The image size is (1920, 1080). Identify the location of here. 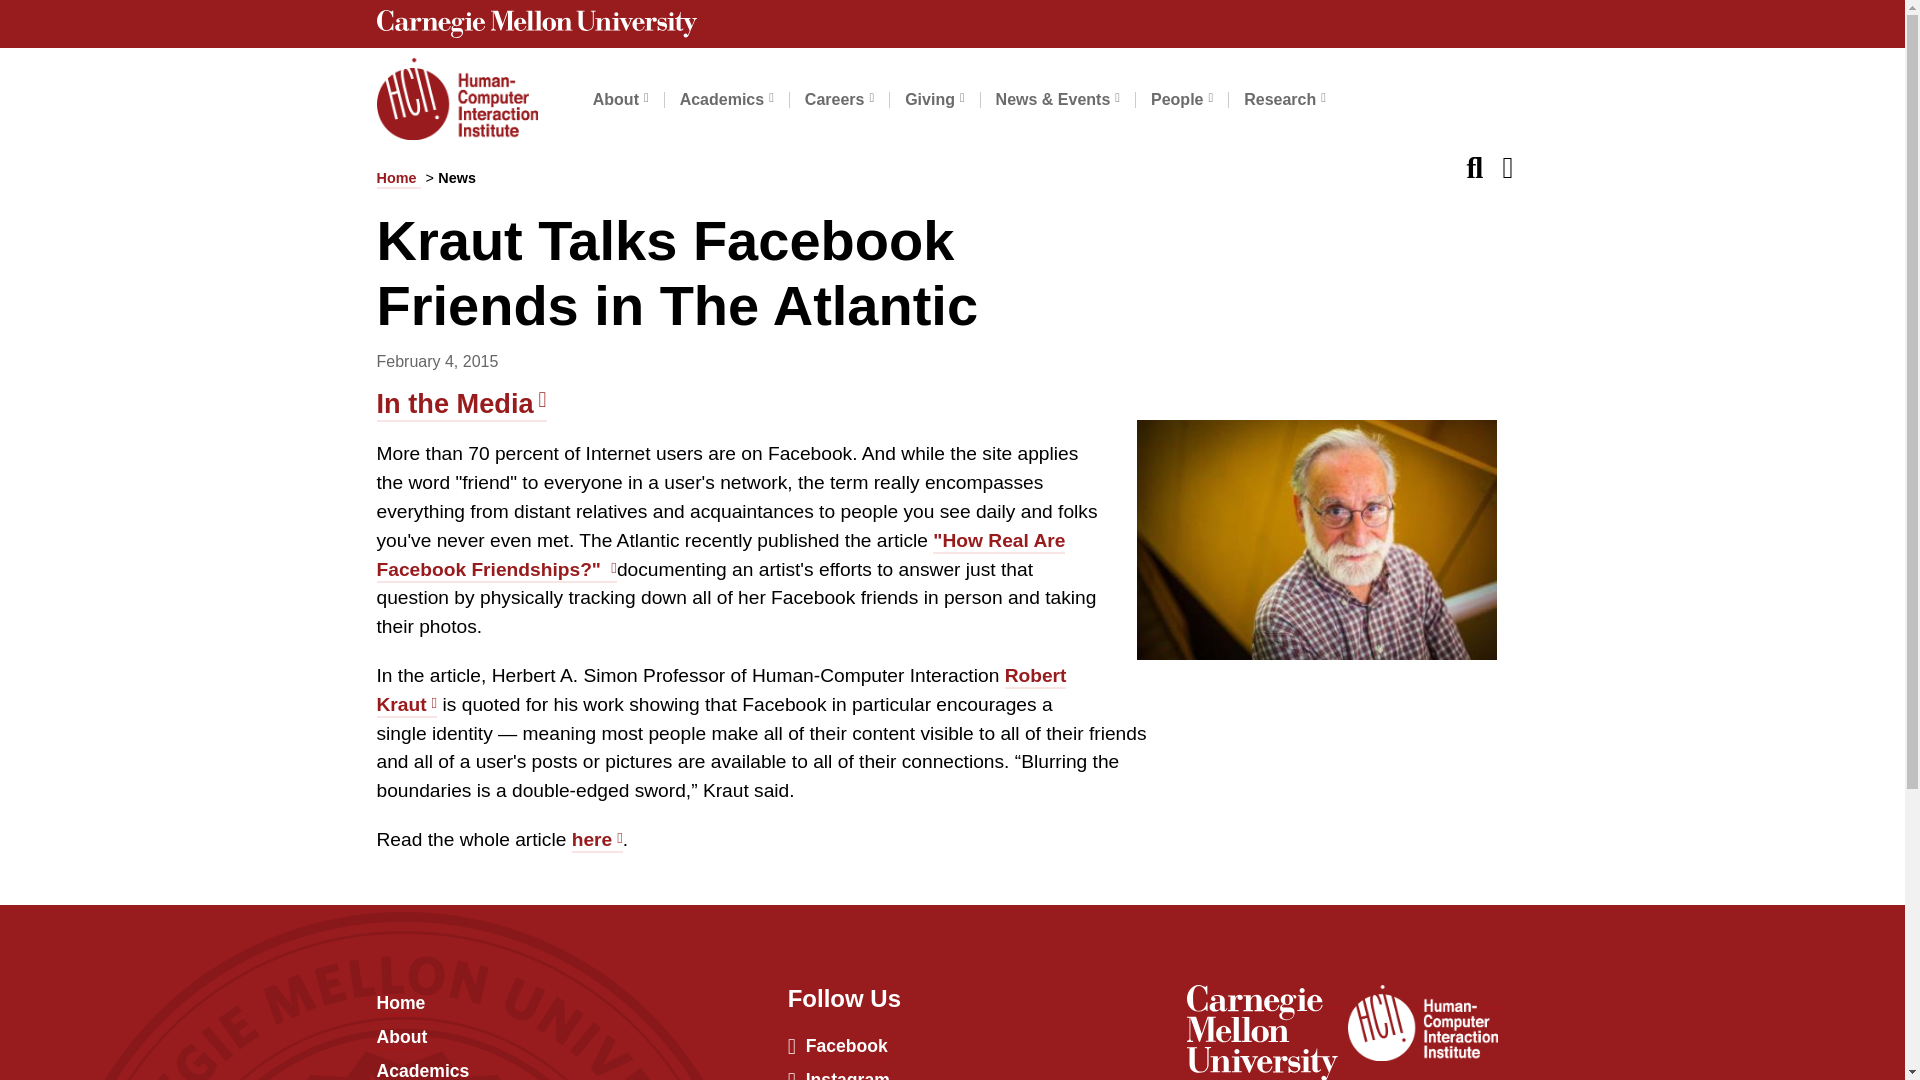
(597, 841).